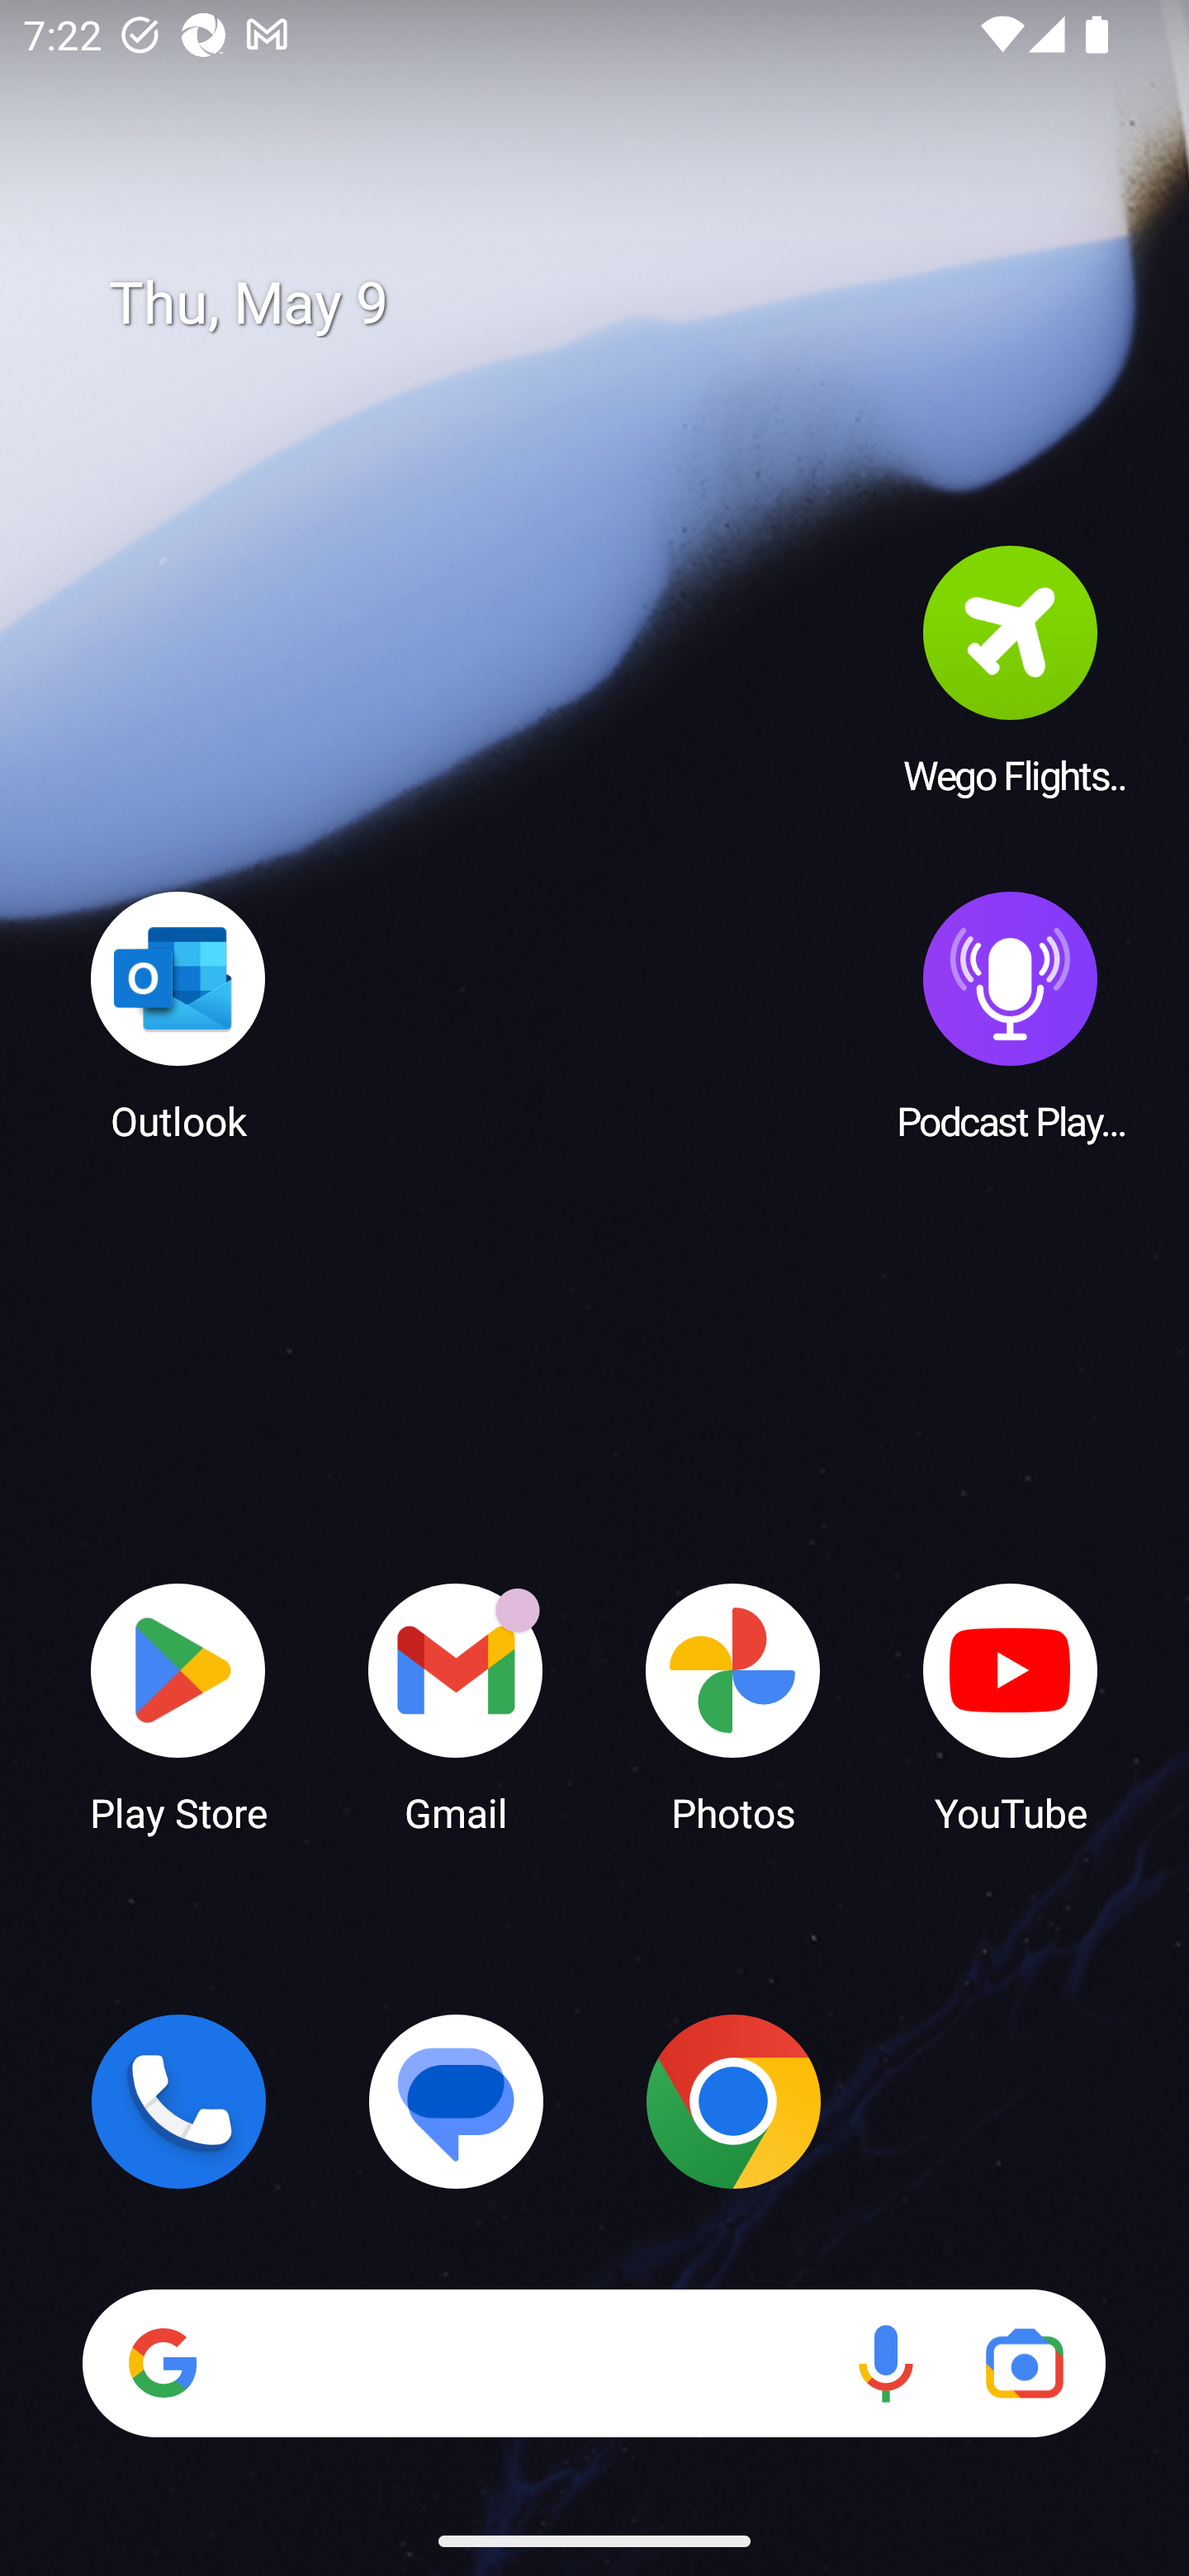  Describe the element at coordinates (594, 2363) in the screenshot. I see `Search Voice search Google Lens` at that location.